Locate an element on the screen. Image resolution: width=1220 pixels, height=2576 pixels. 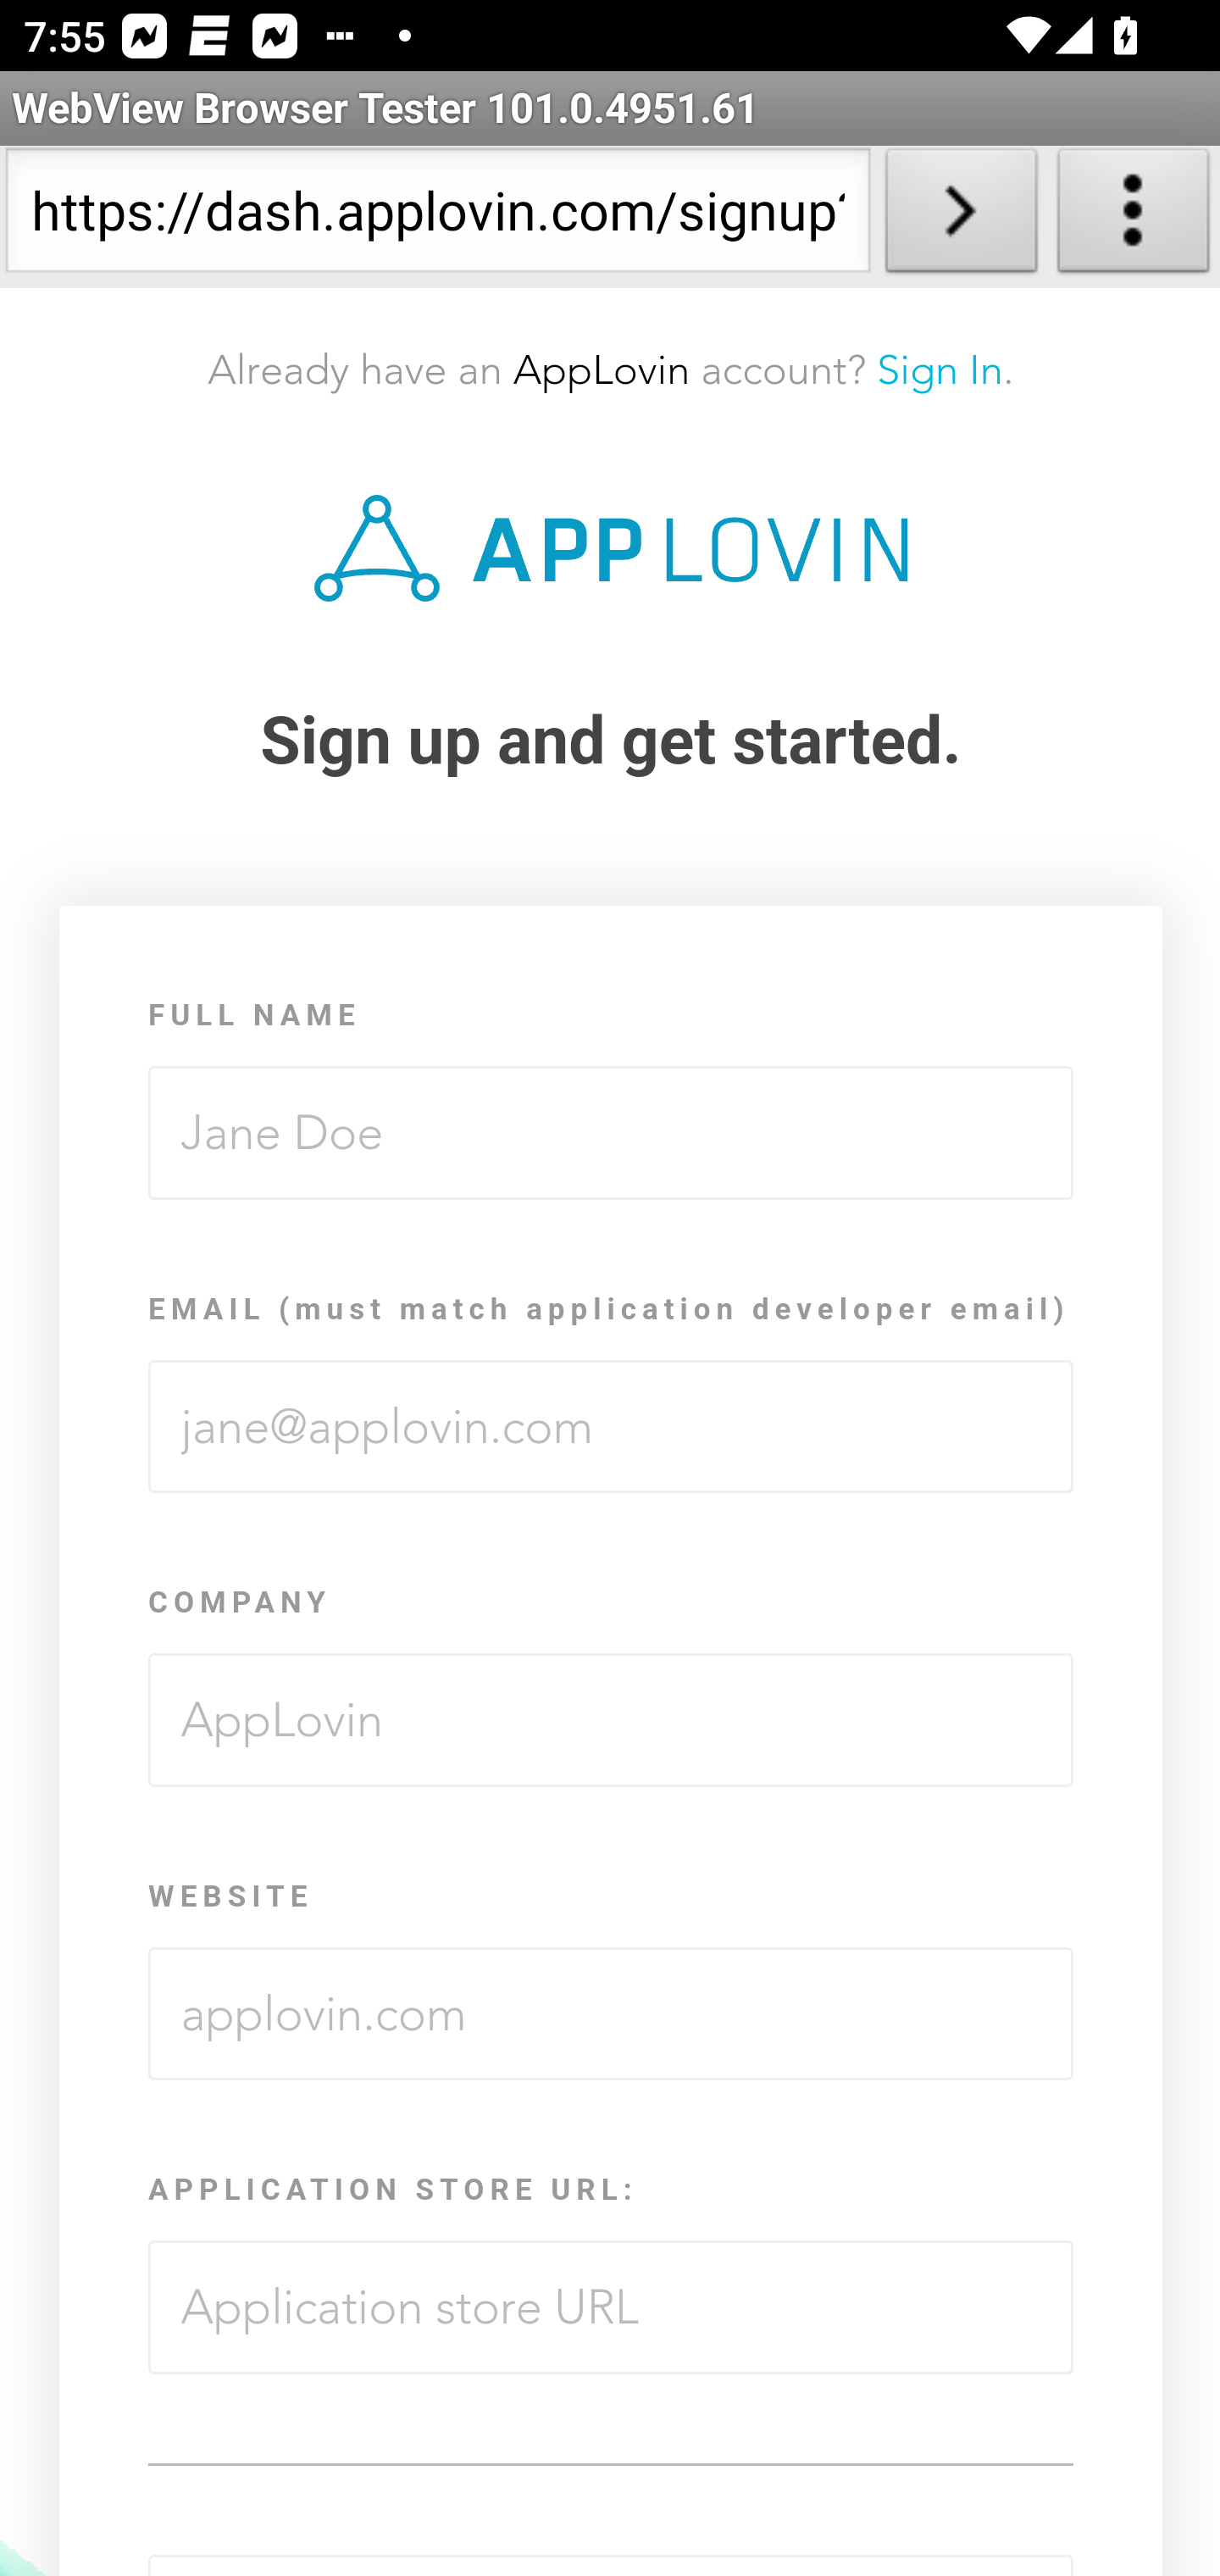
About WebView is located at coordinates (1134, 217).